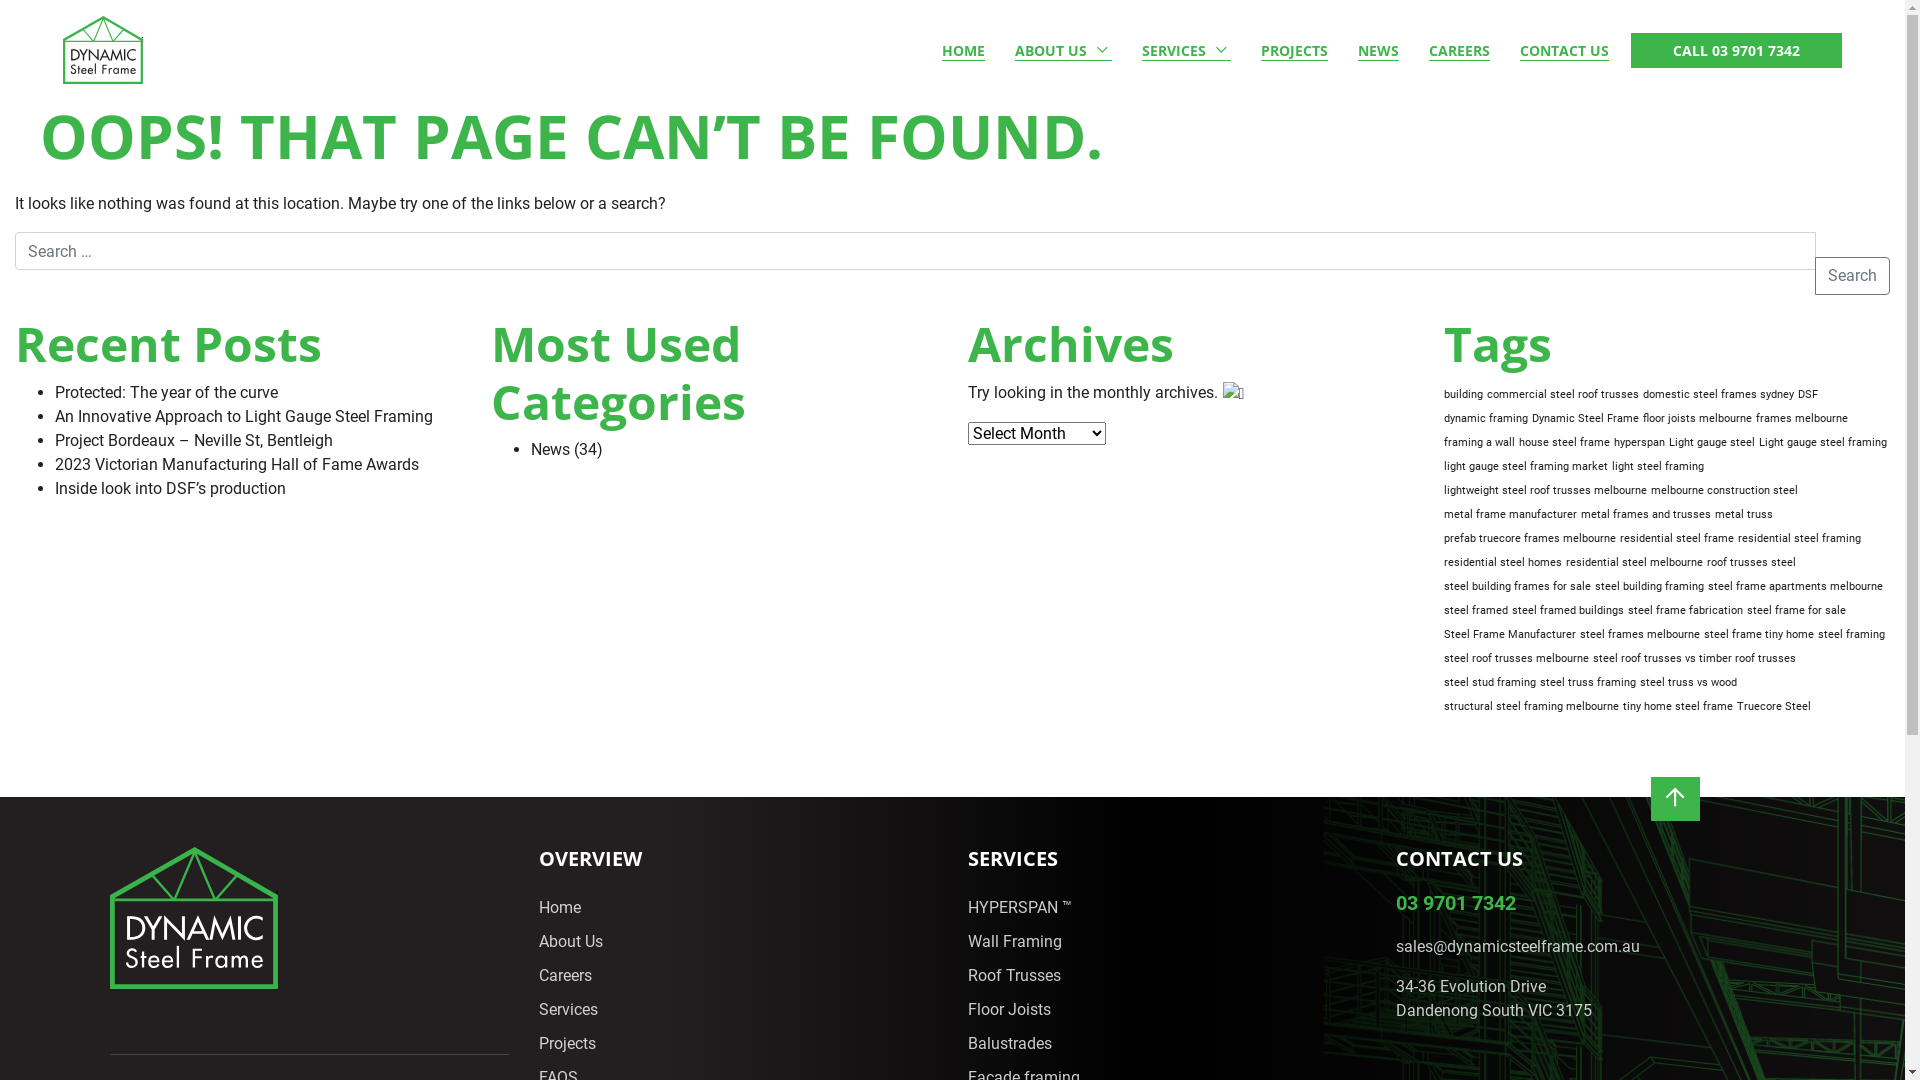 Image resolution: width=1920 pixels, height=1080 pixels. Describe the element at coordinates (1294, 50) in the screenshot. I see `PROJECTS` at that location.